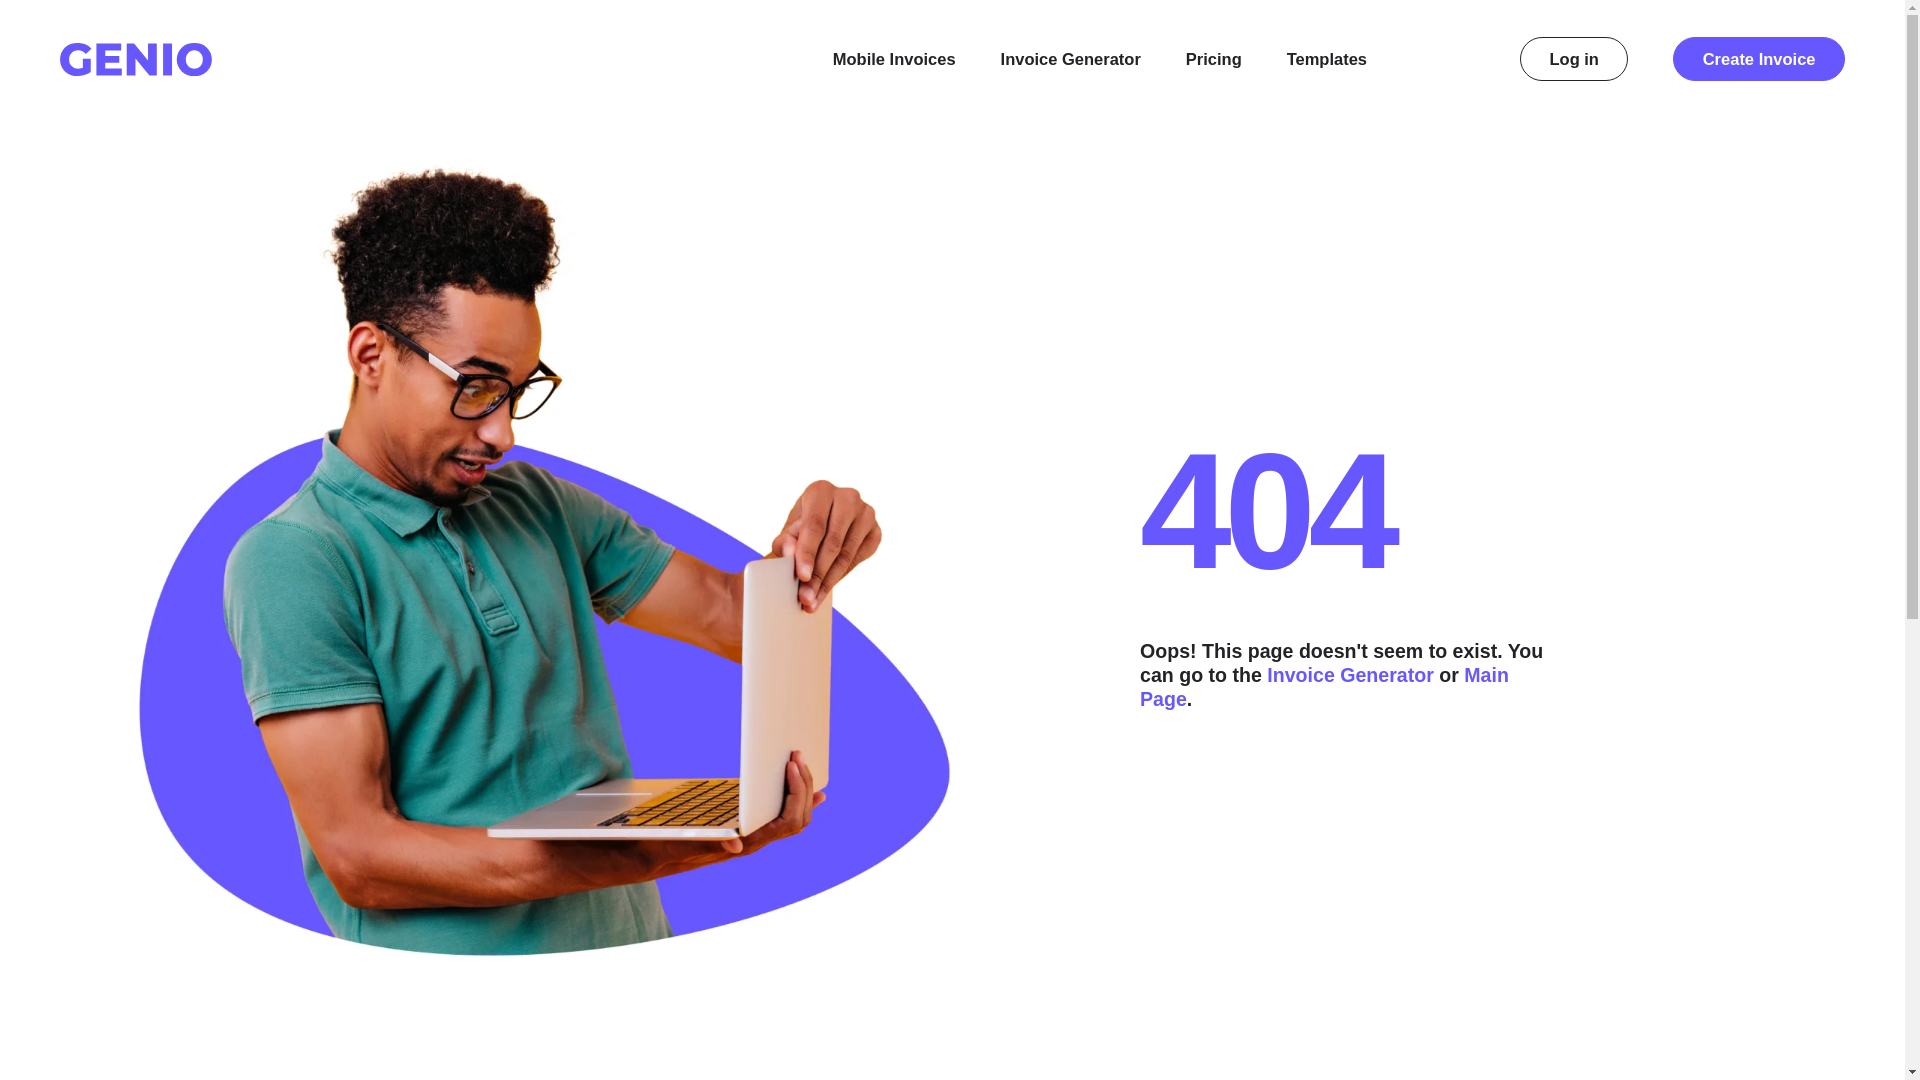 The image size is (1920, 1080). Describe the element at coordinates (1070, 59) in the screenshot. I see `Invoice Generator` at that location.